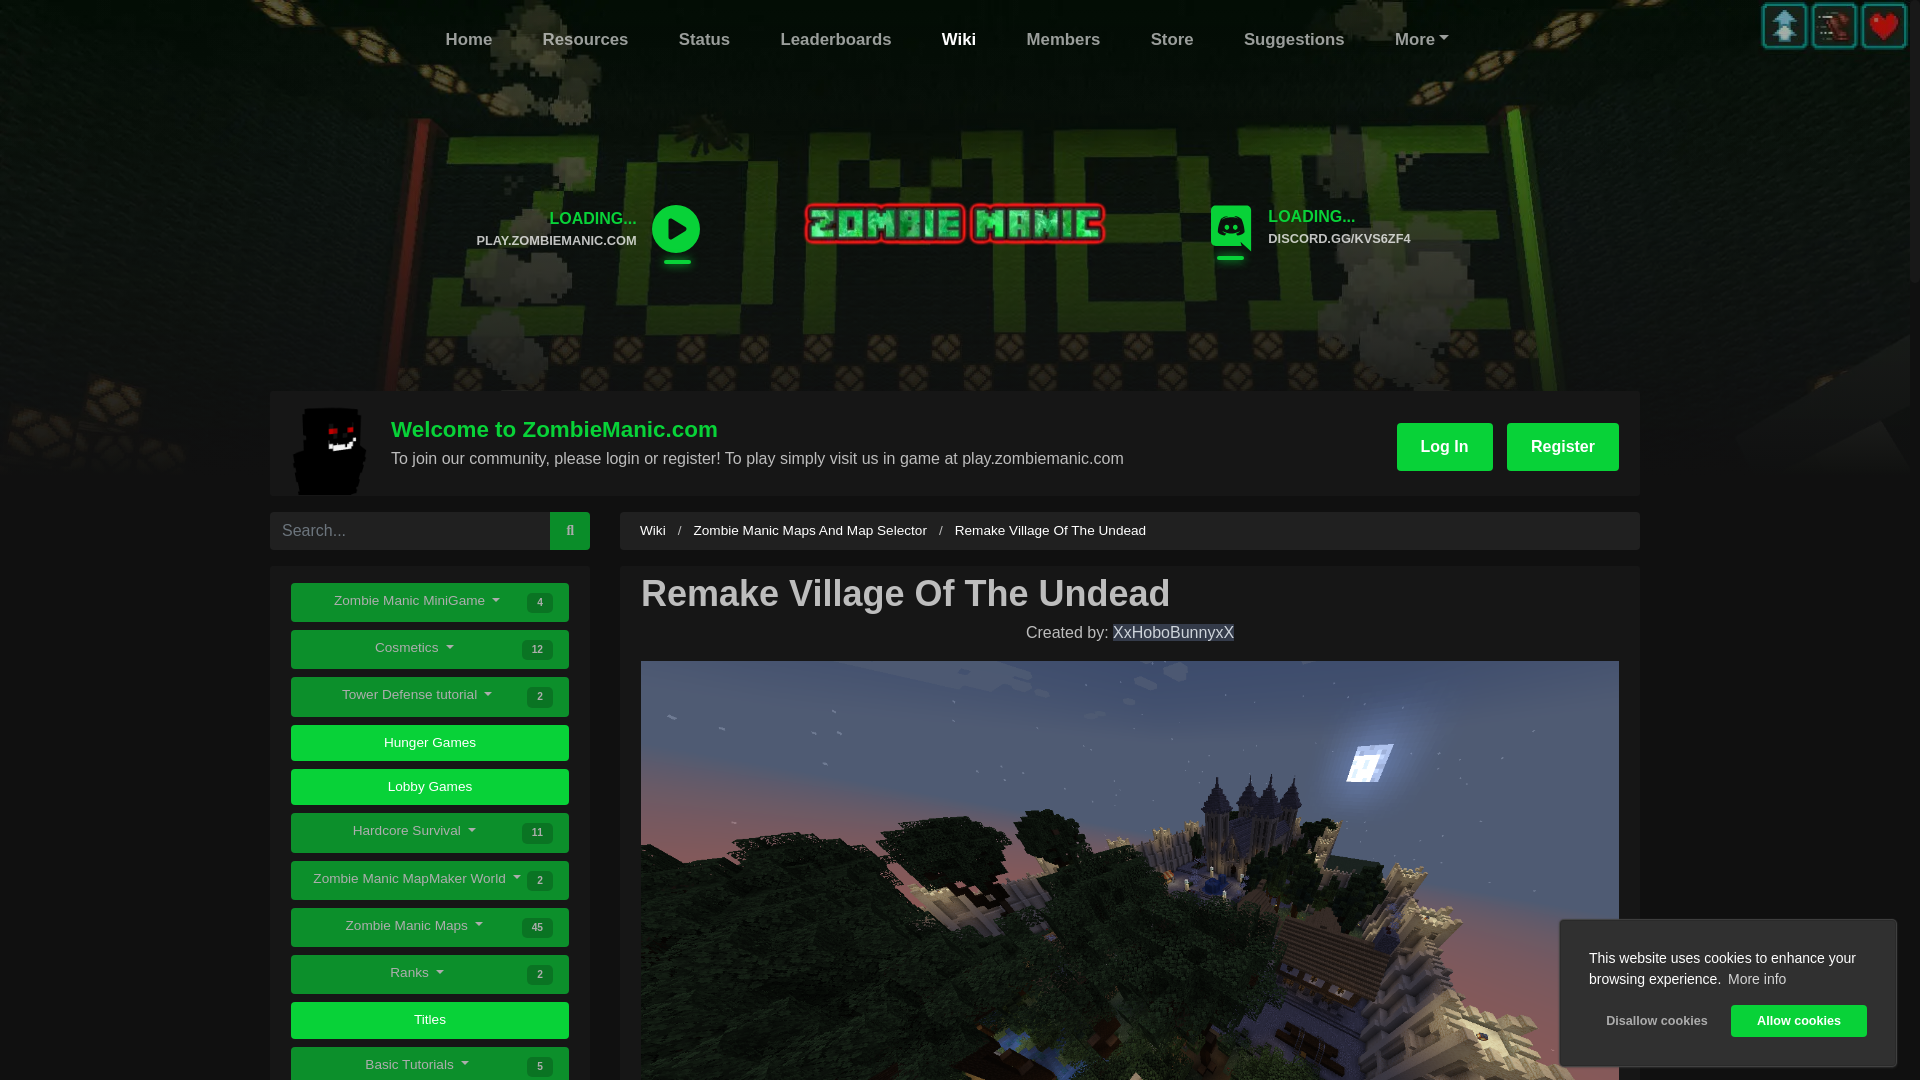  I want to click on Disallow cookies, so click(1656, 1020).